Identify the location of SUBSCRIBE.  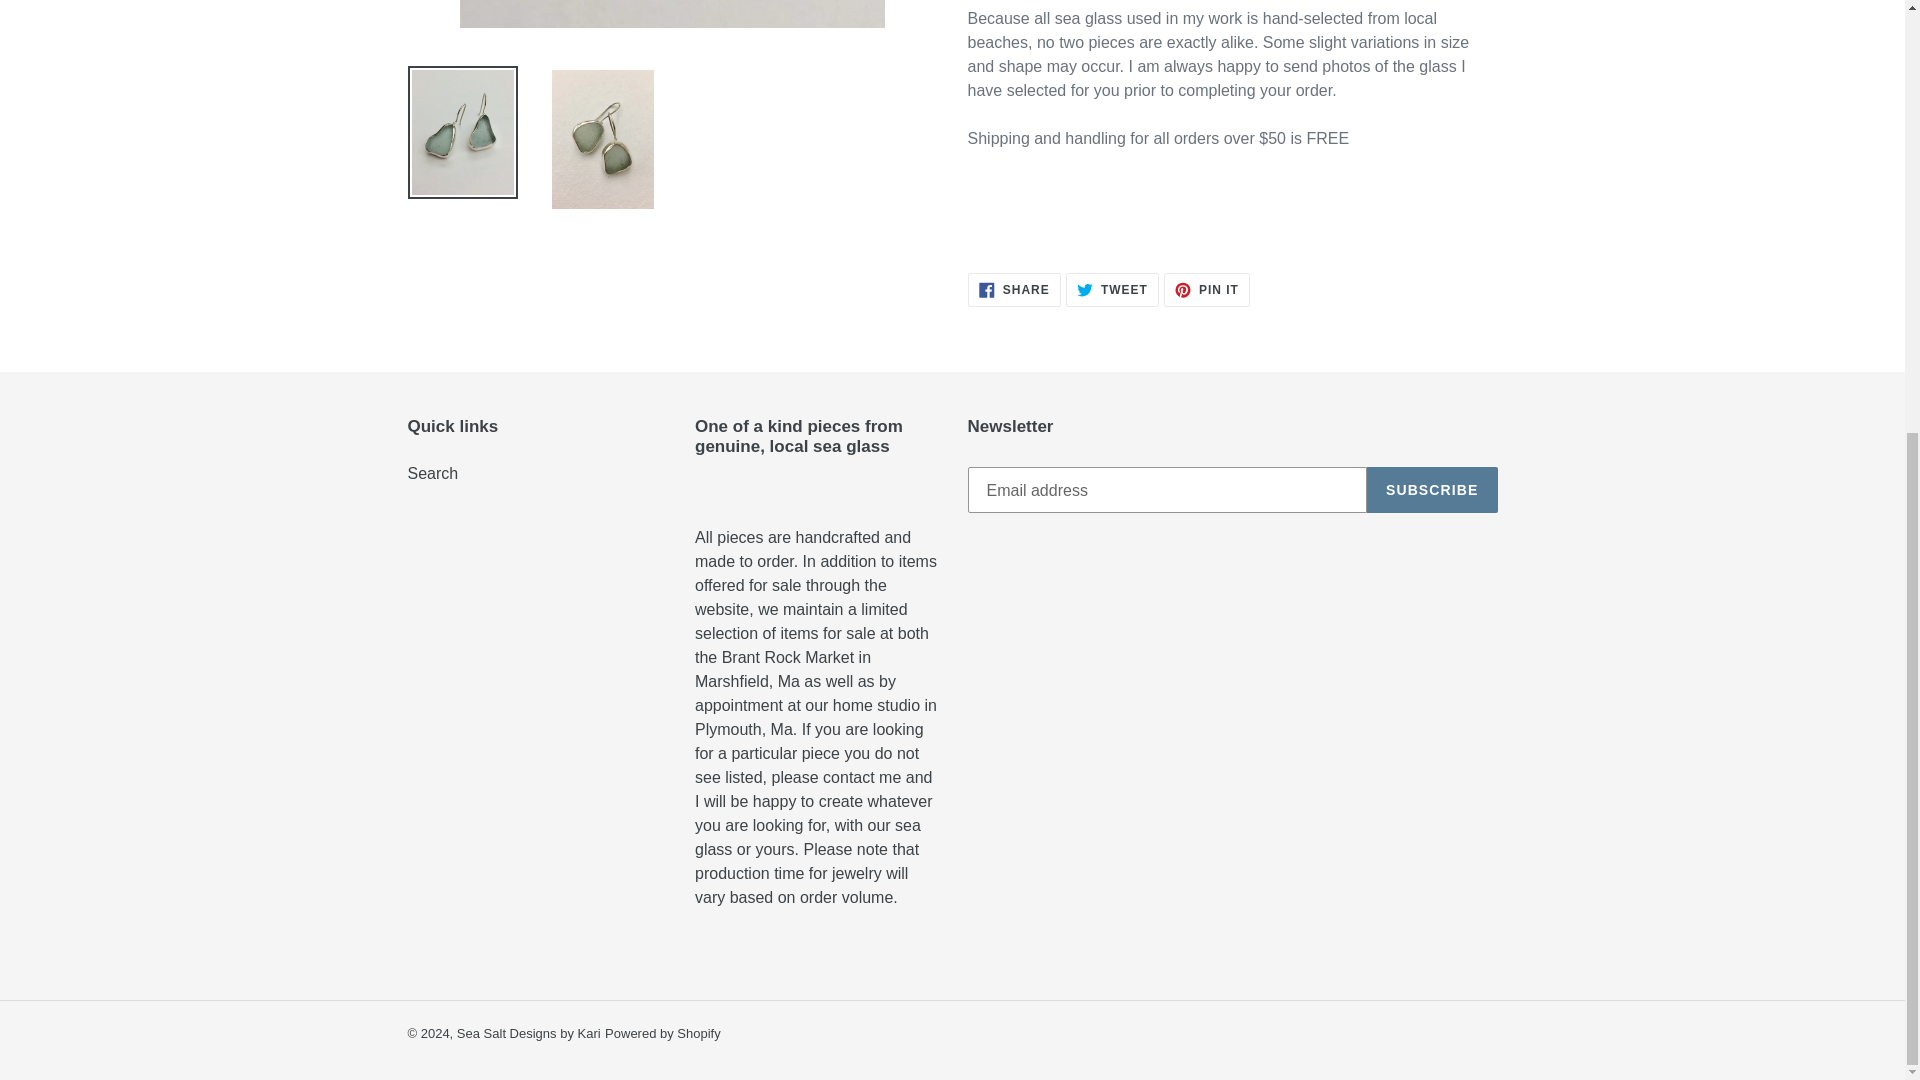
(1112, 290).